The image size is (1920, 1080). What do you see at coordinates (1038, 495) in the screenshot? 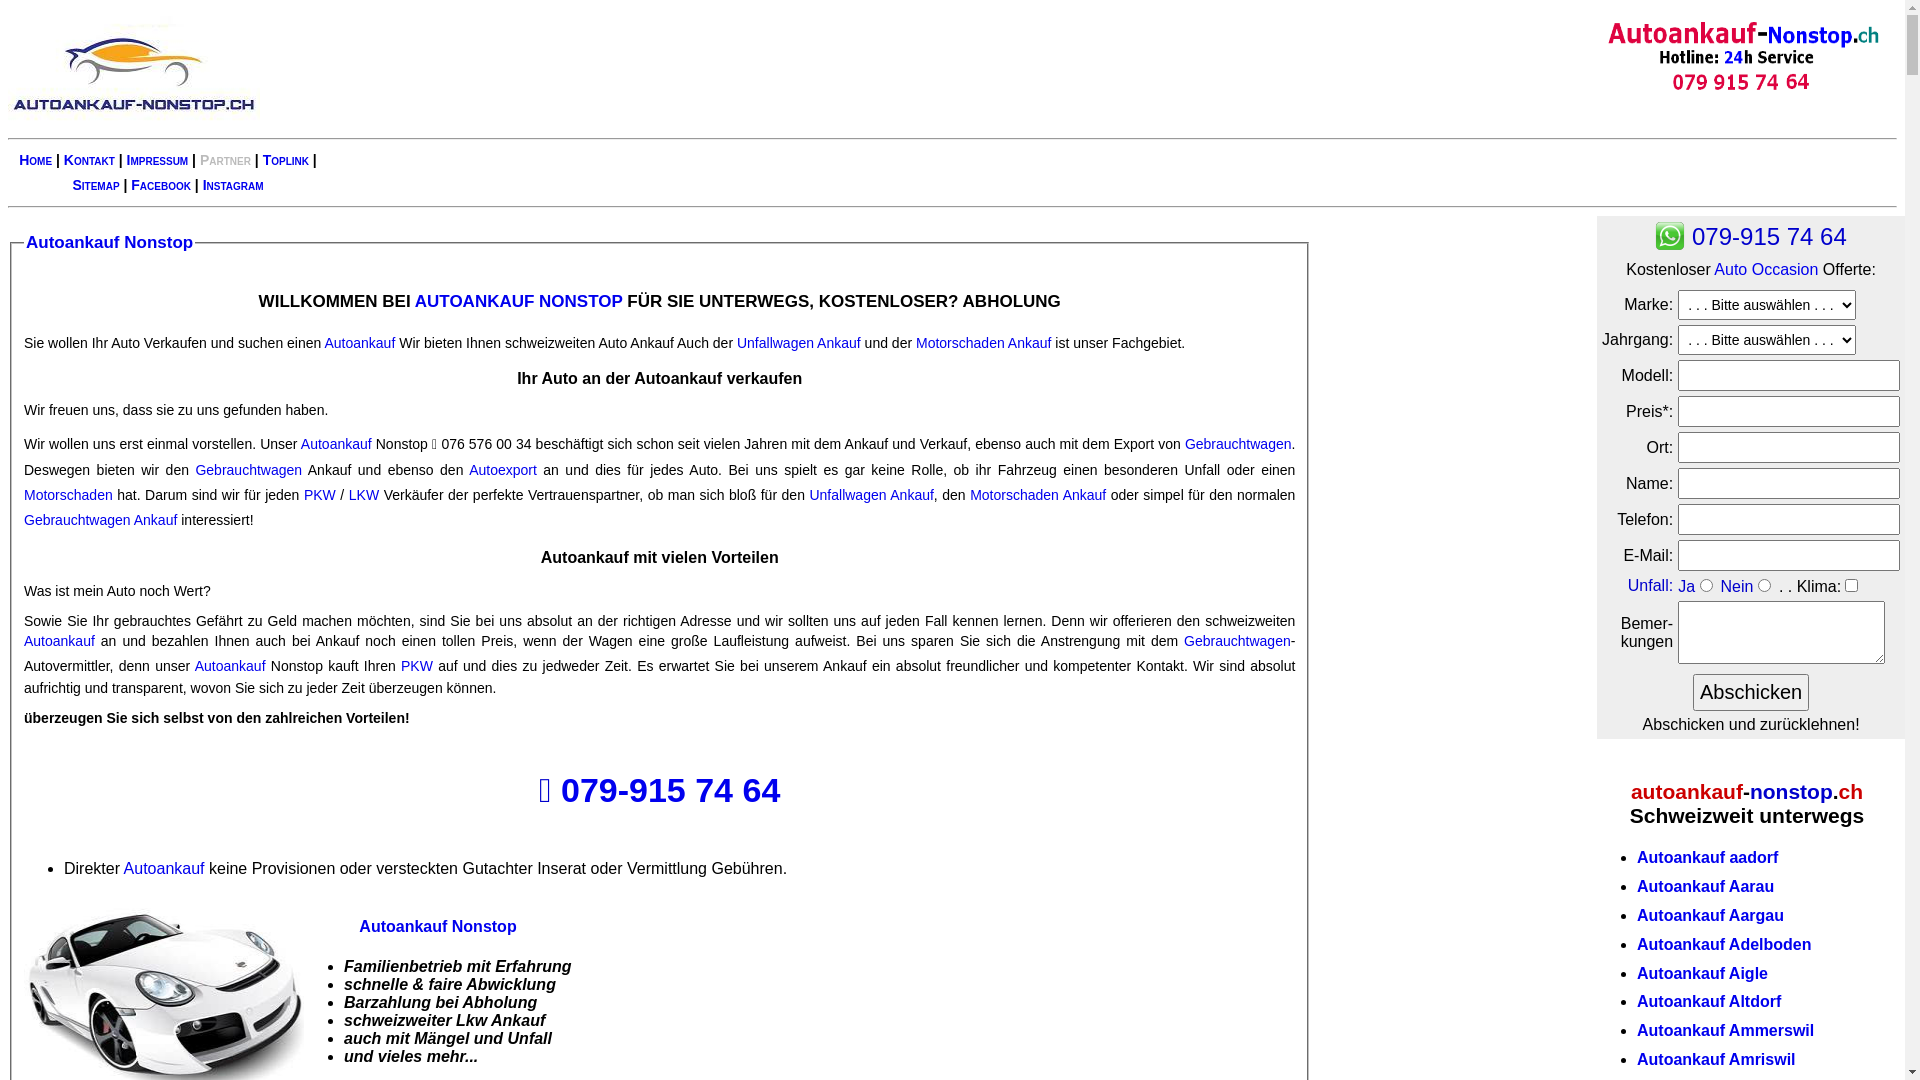
I see `Motorschaden Ankauf` at bounding box center [1038, 495].